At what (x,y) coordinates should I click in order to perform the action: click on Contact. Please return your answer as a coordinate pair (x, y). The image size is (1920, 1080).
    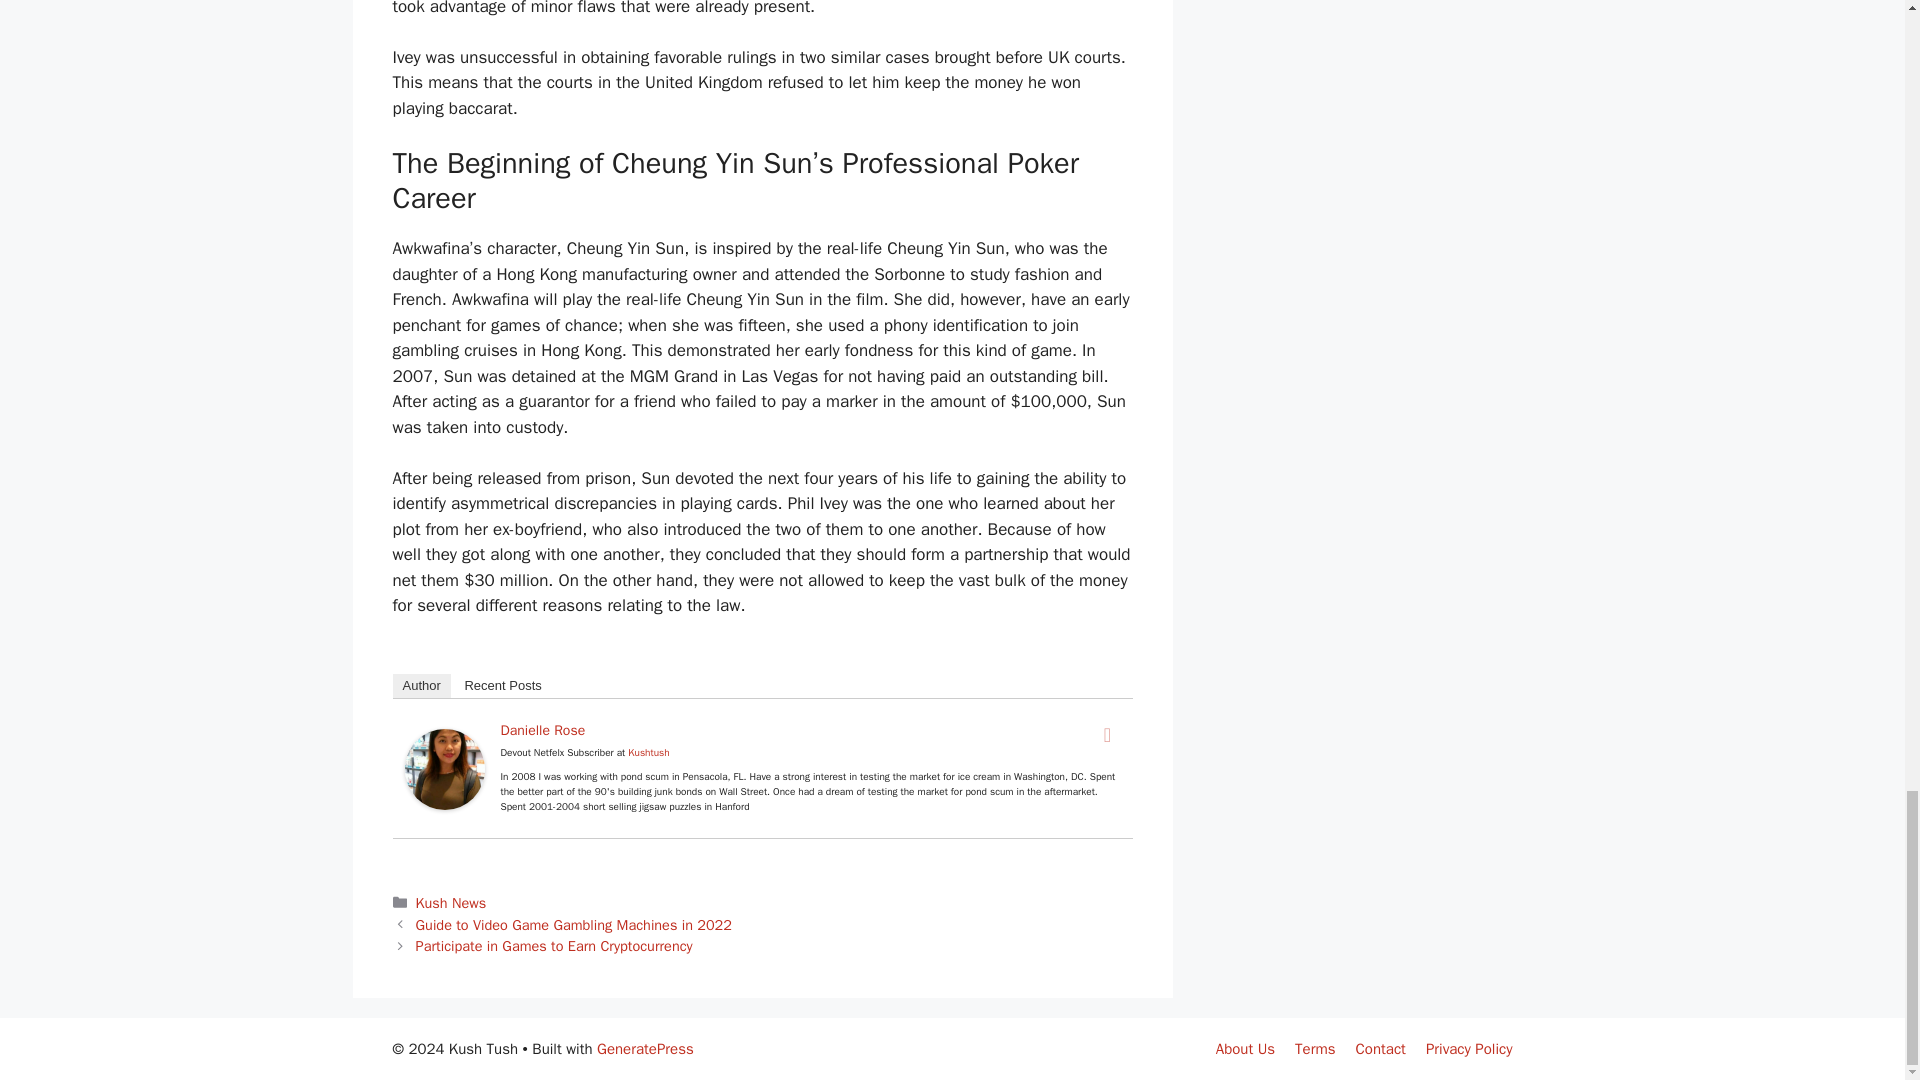
    Looking at the image, I should click on (1380, 1049).